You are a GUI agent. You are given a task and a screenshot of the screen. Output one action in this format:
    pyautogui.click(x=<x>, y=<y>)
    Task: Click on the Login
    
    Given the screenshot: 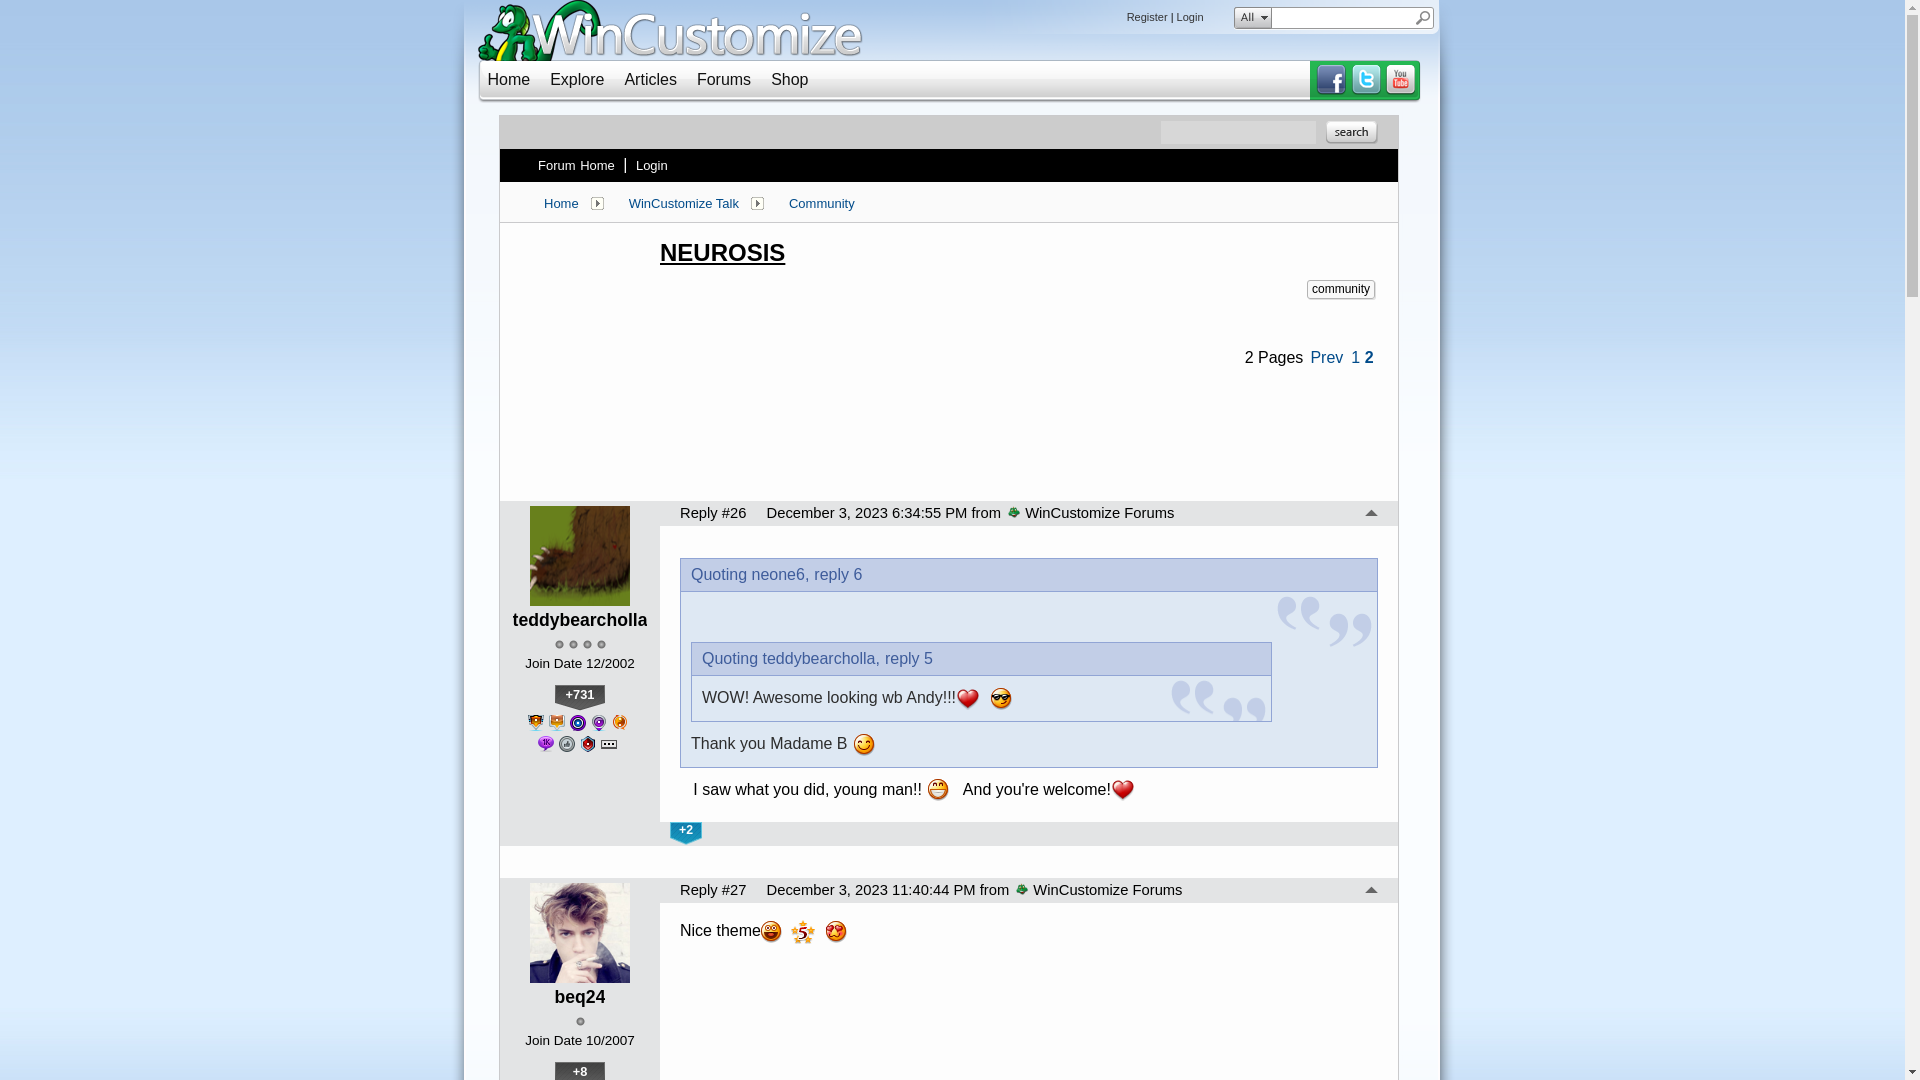 What is the action you would take?
    pyautogui.click(x=652, y=165)
    